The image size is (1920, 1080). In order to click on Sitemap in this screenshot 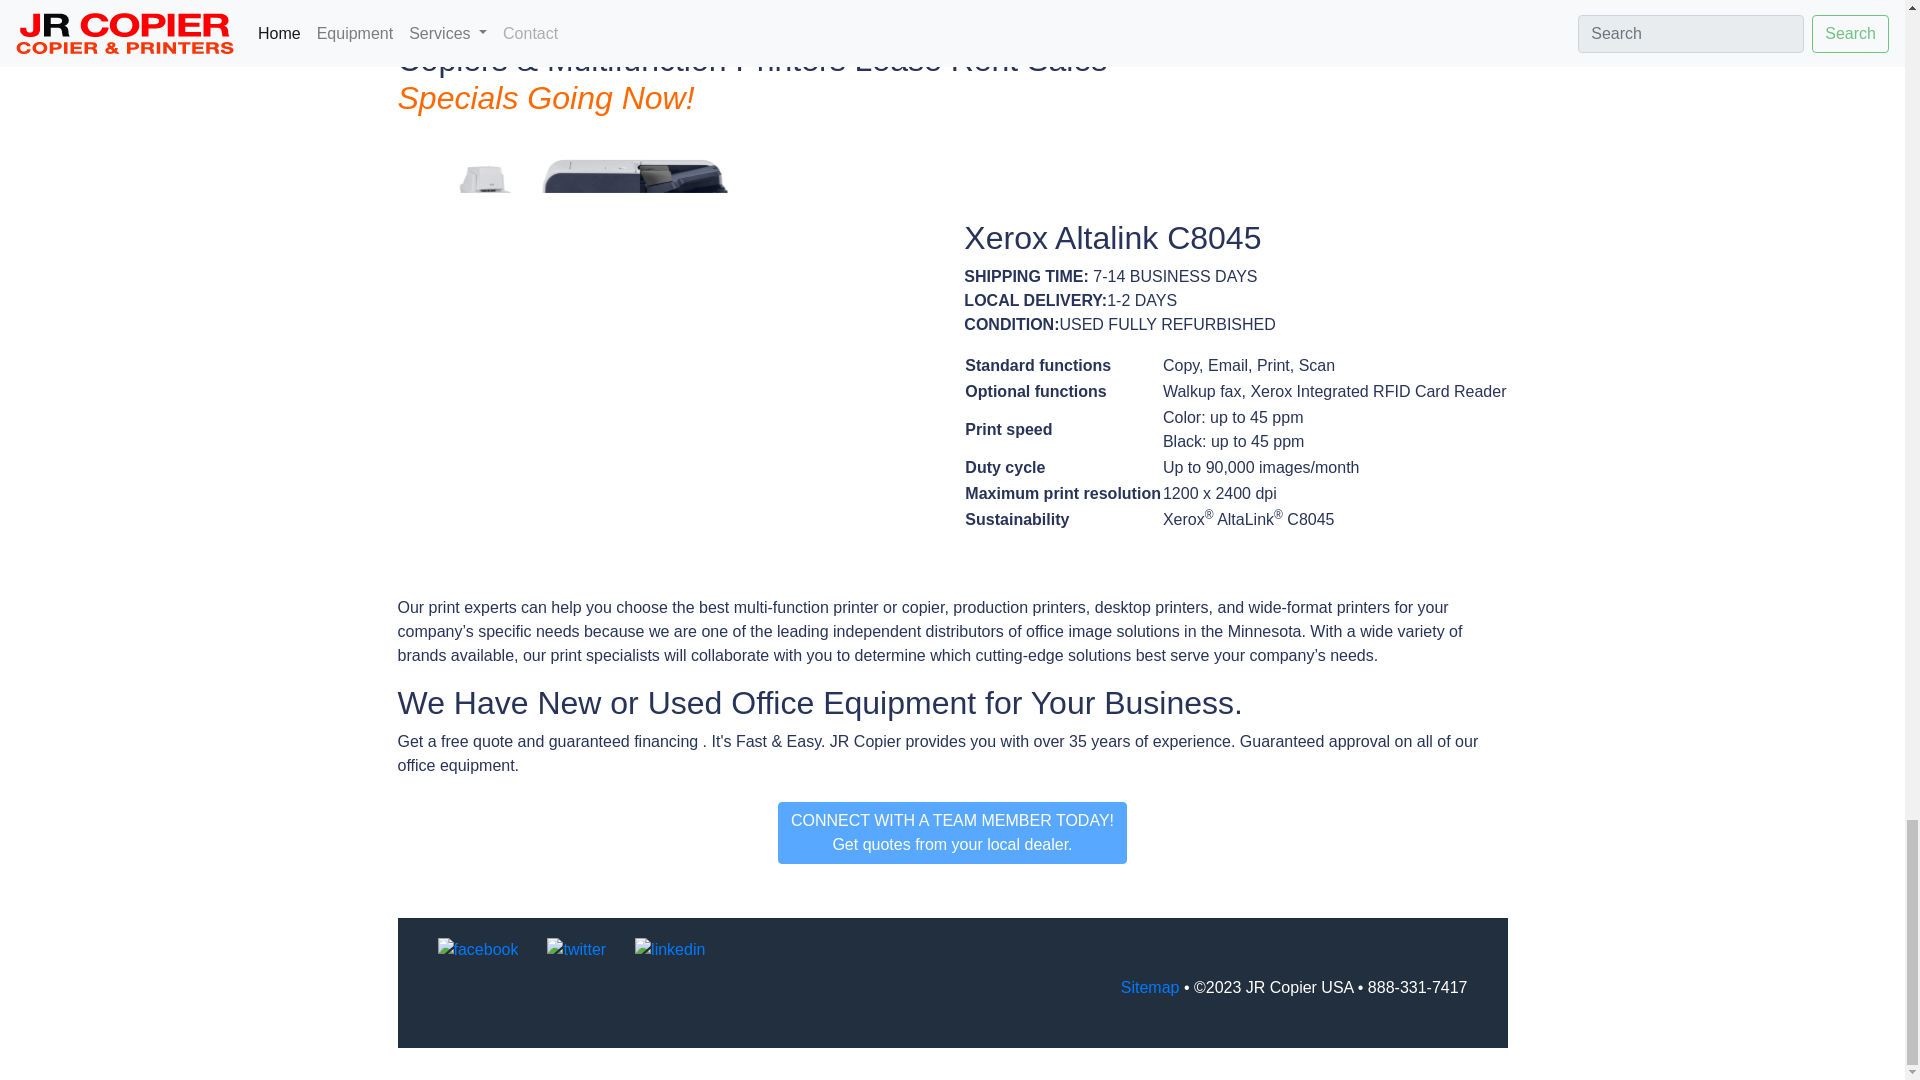, I will do `click(1150, 986)`.